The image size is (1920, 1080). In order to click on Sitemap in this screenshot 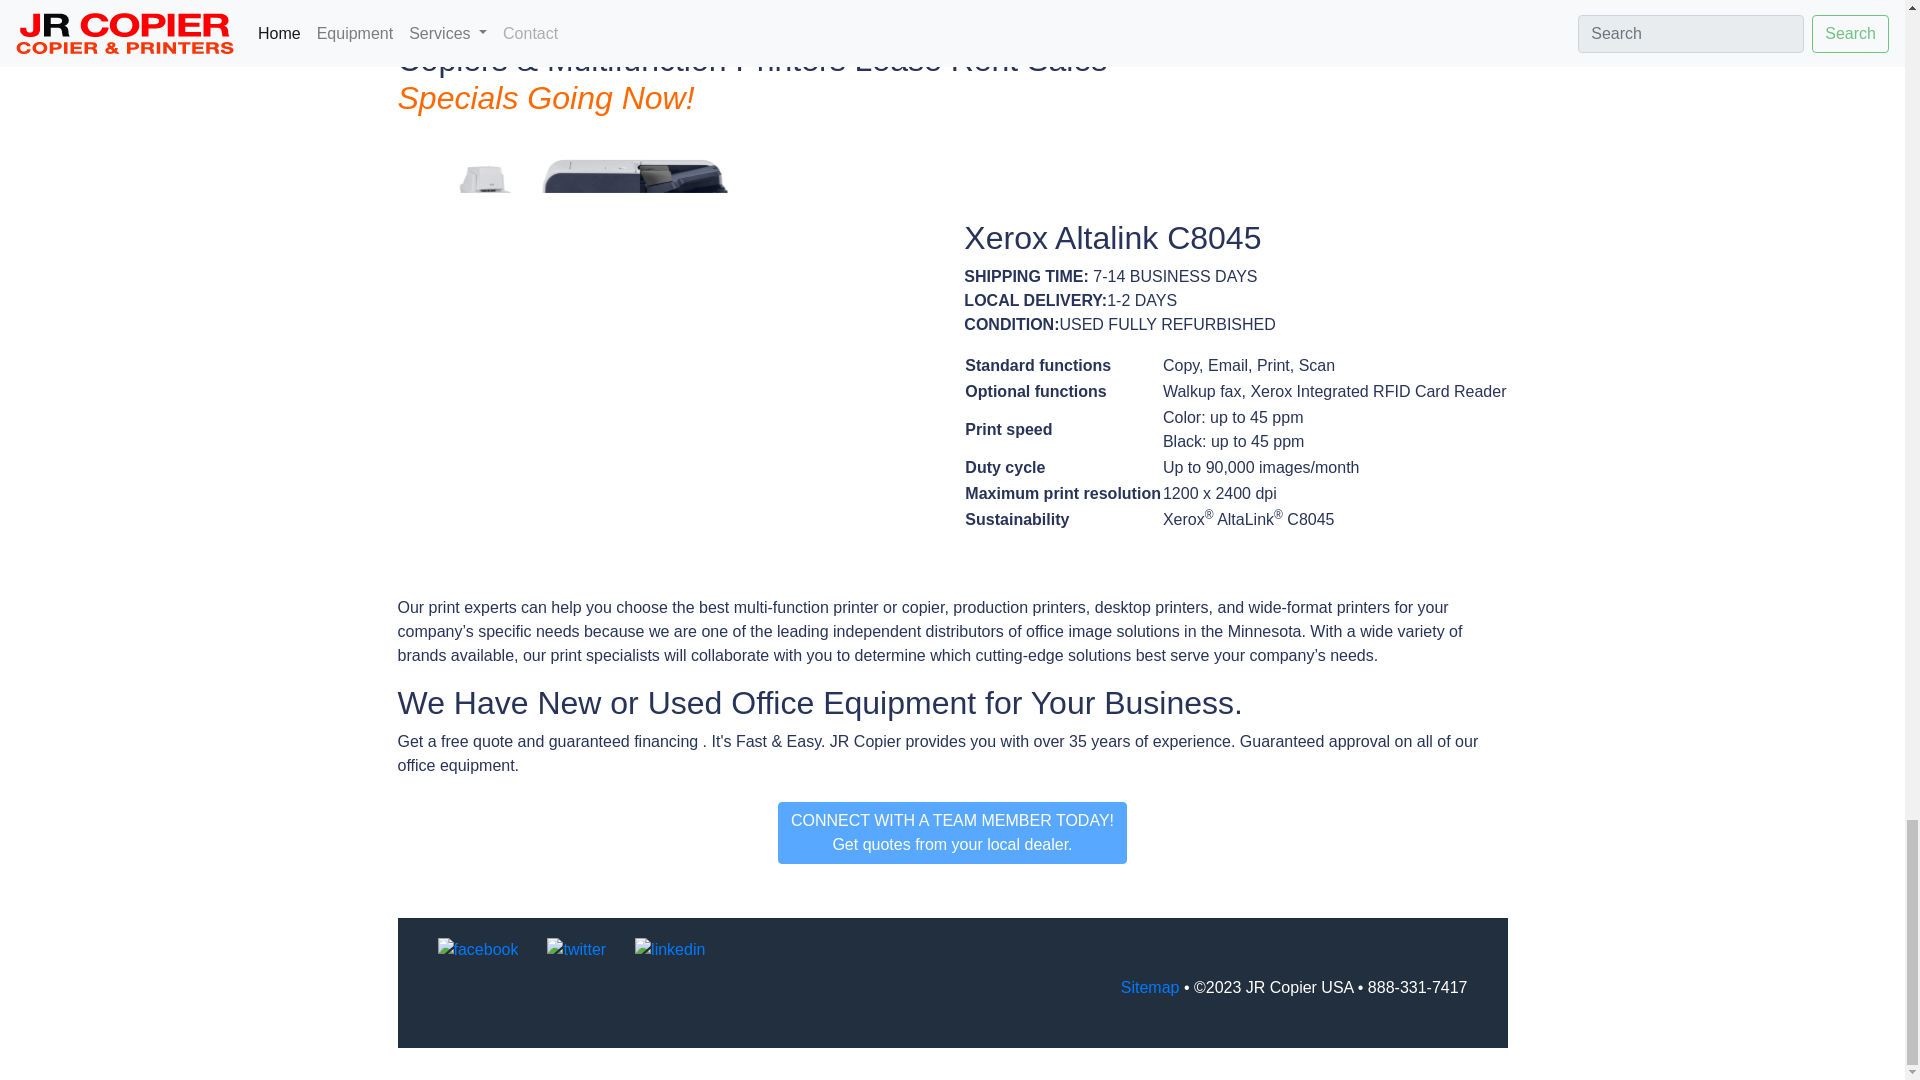, I will do `click(1150, 986)`.